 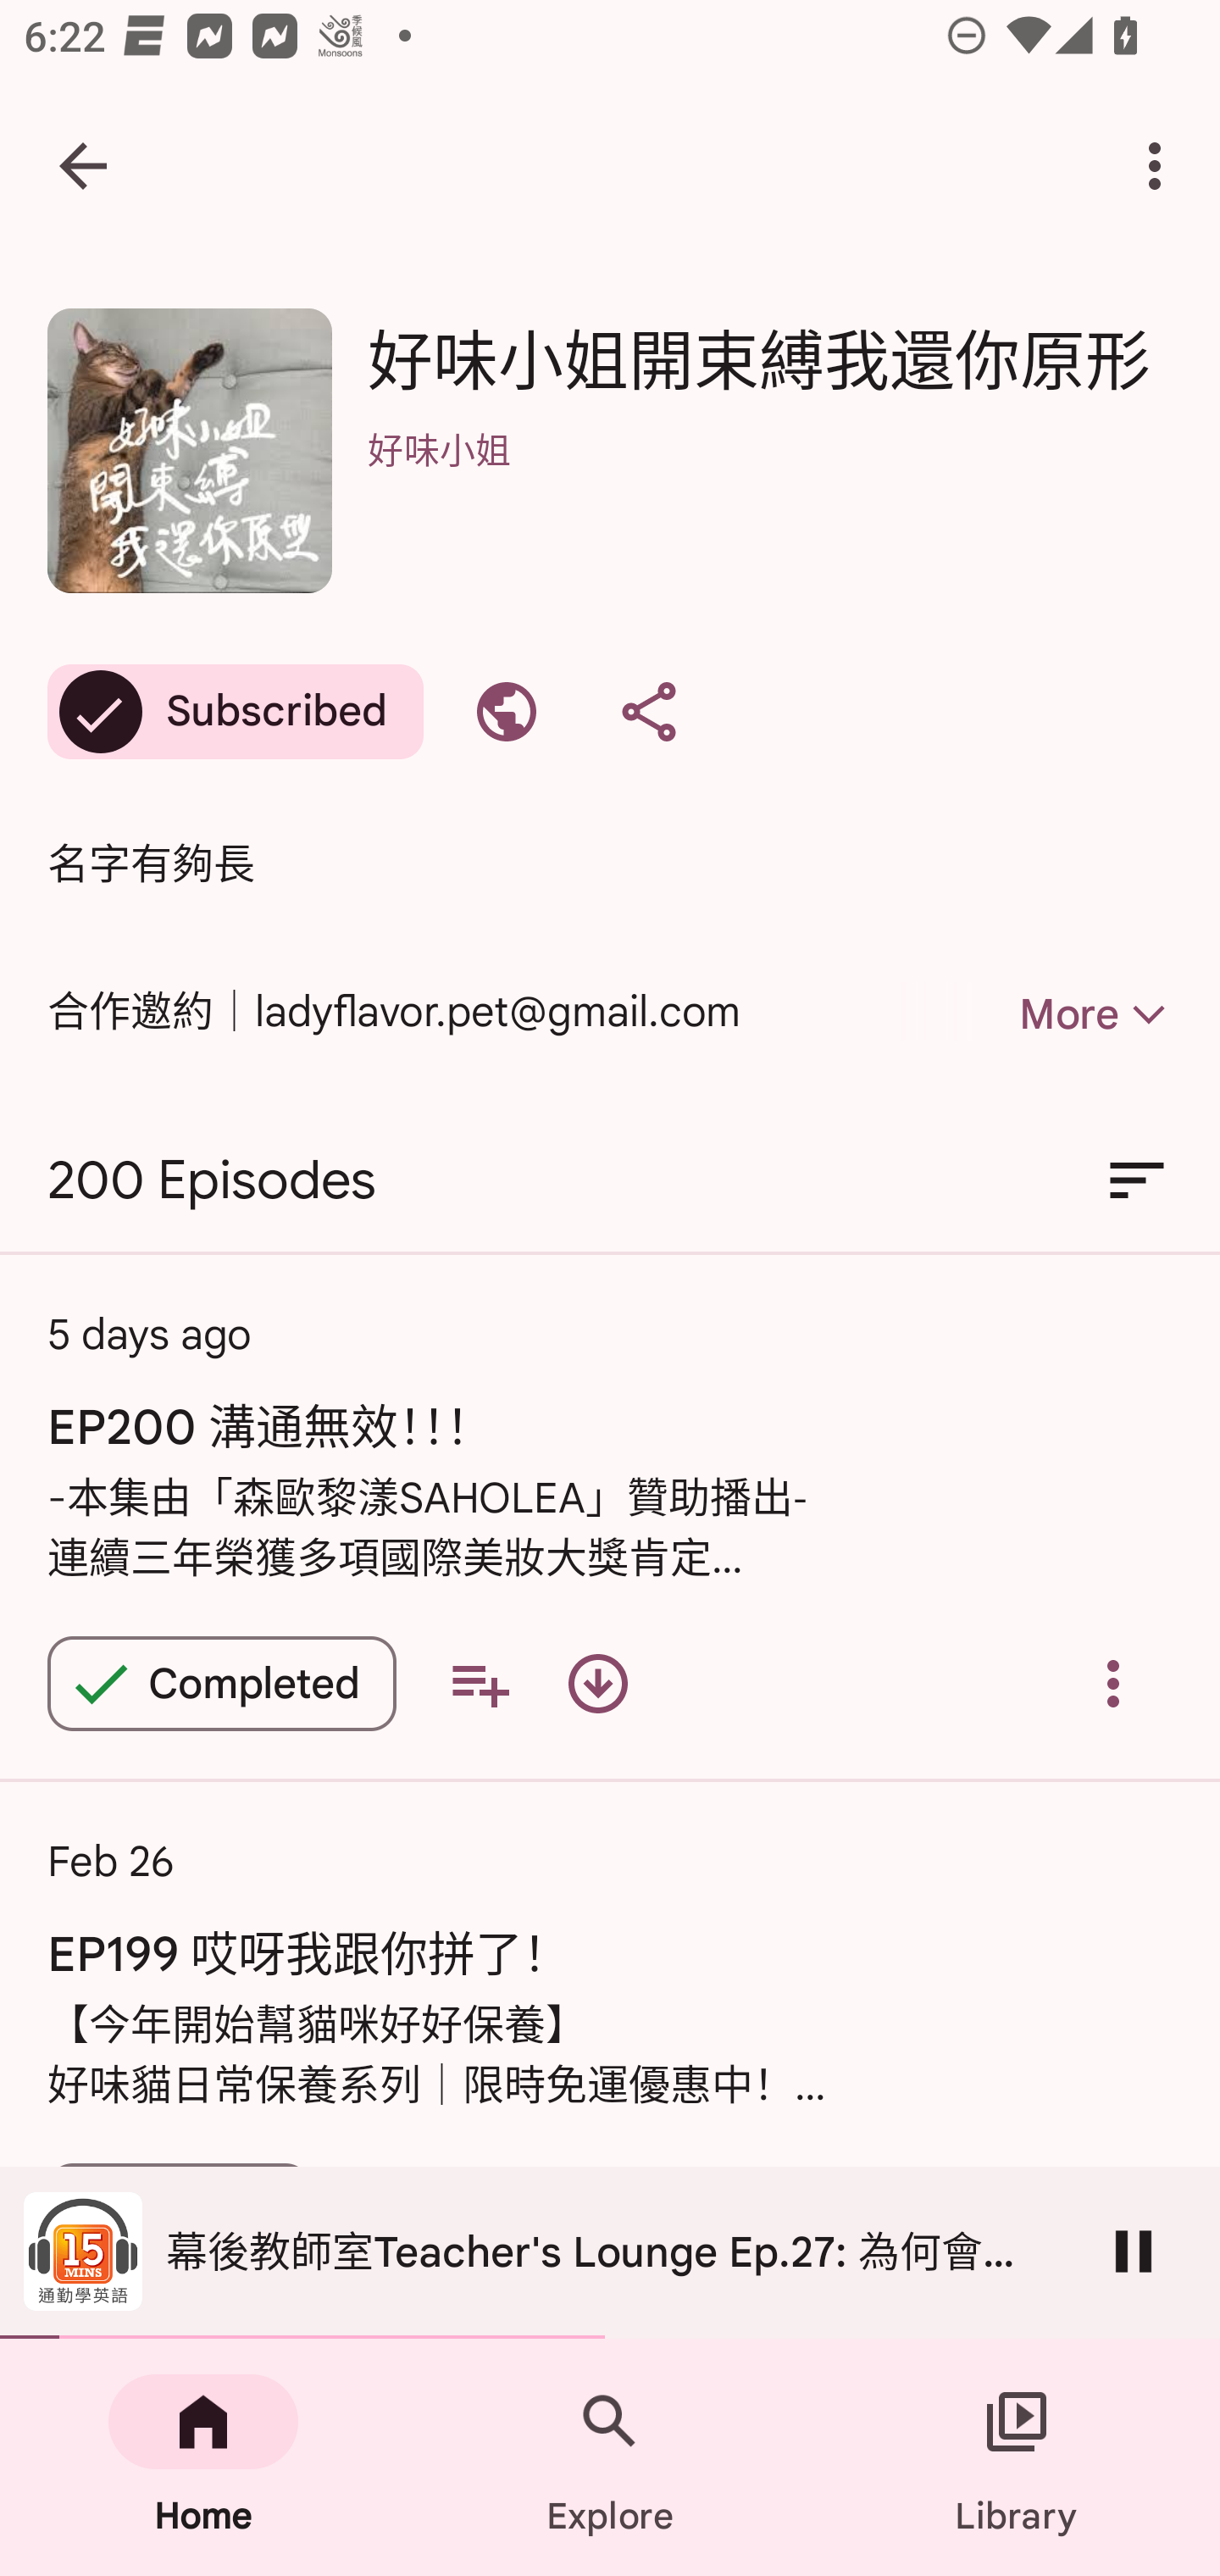 I want to click on Explore, so click(x=610, y=2457).